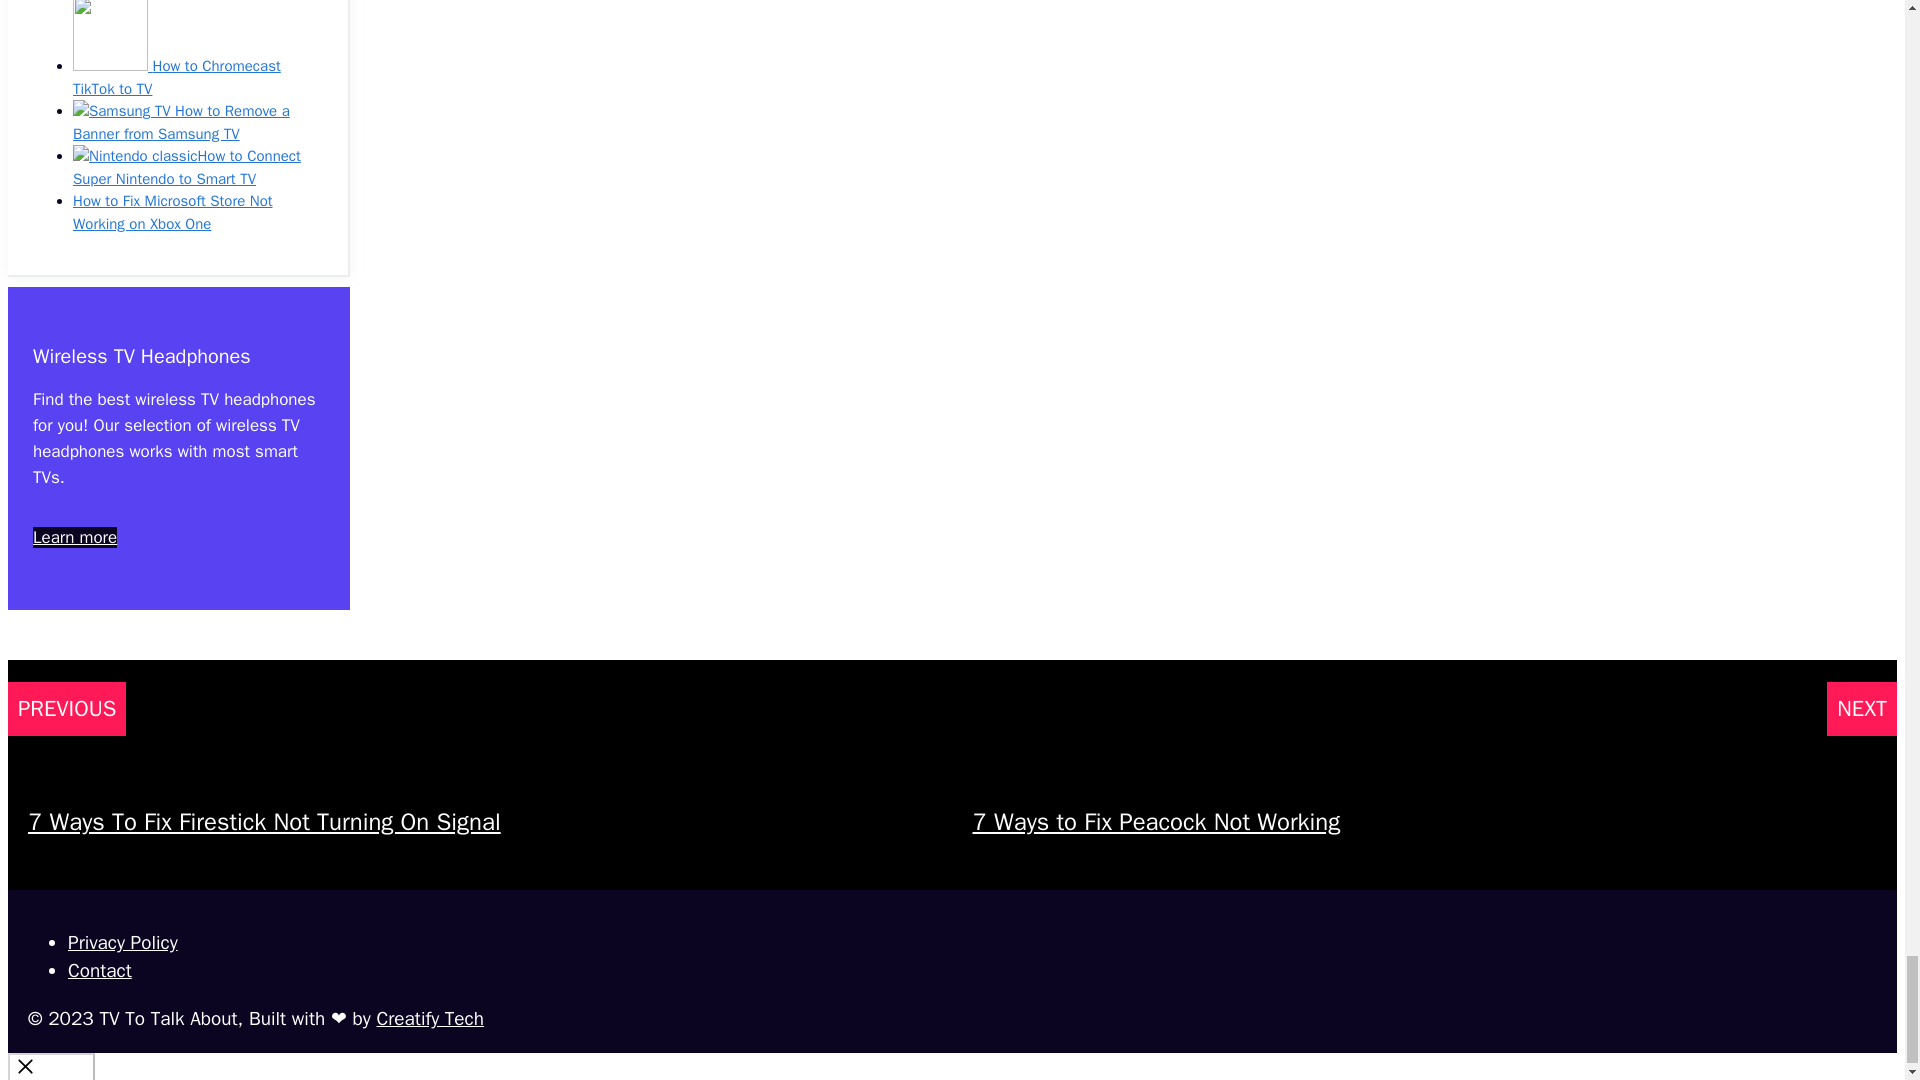  I want to click on Learn more, so click(74, 537).